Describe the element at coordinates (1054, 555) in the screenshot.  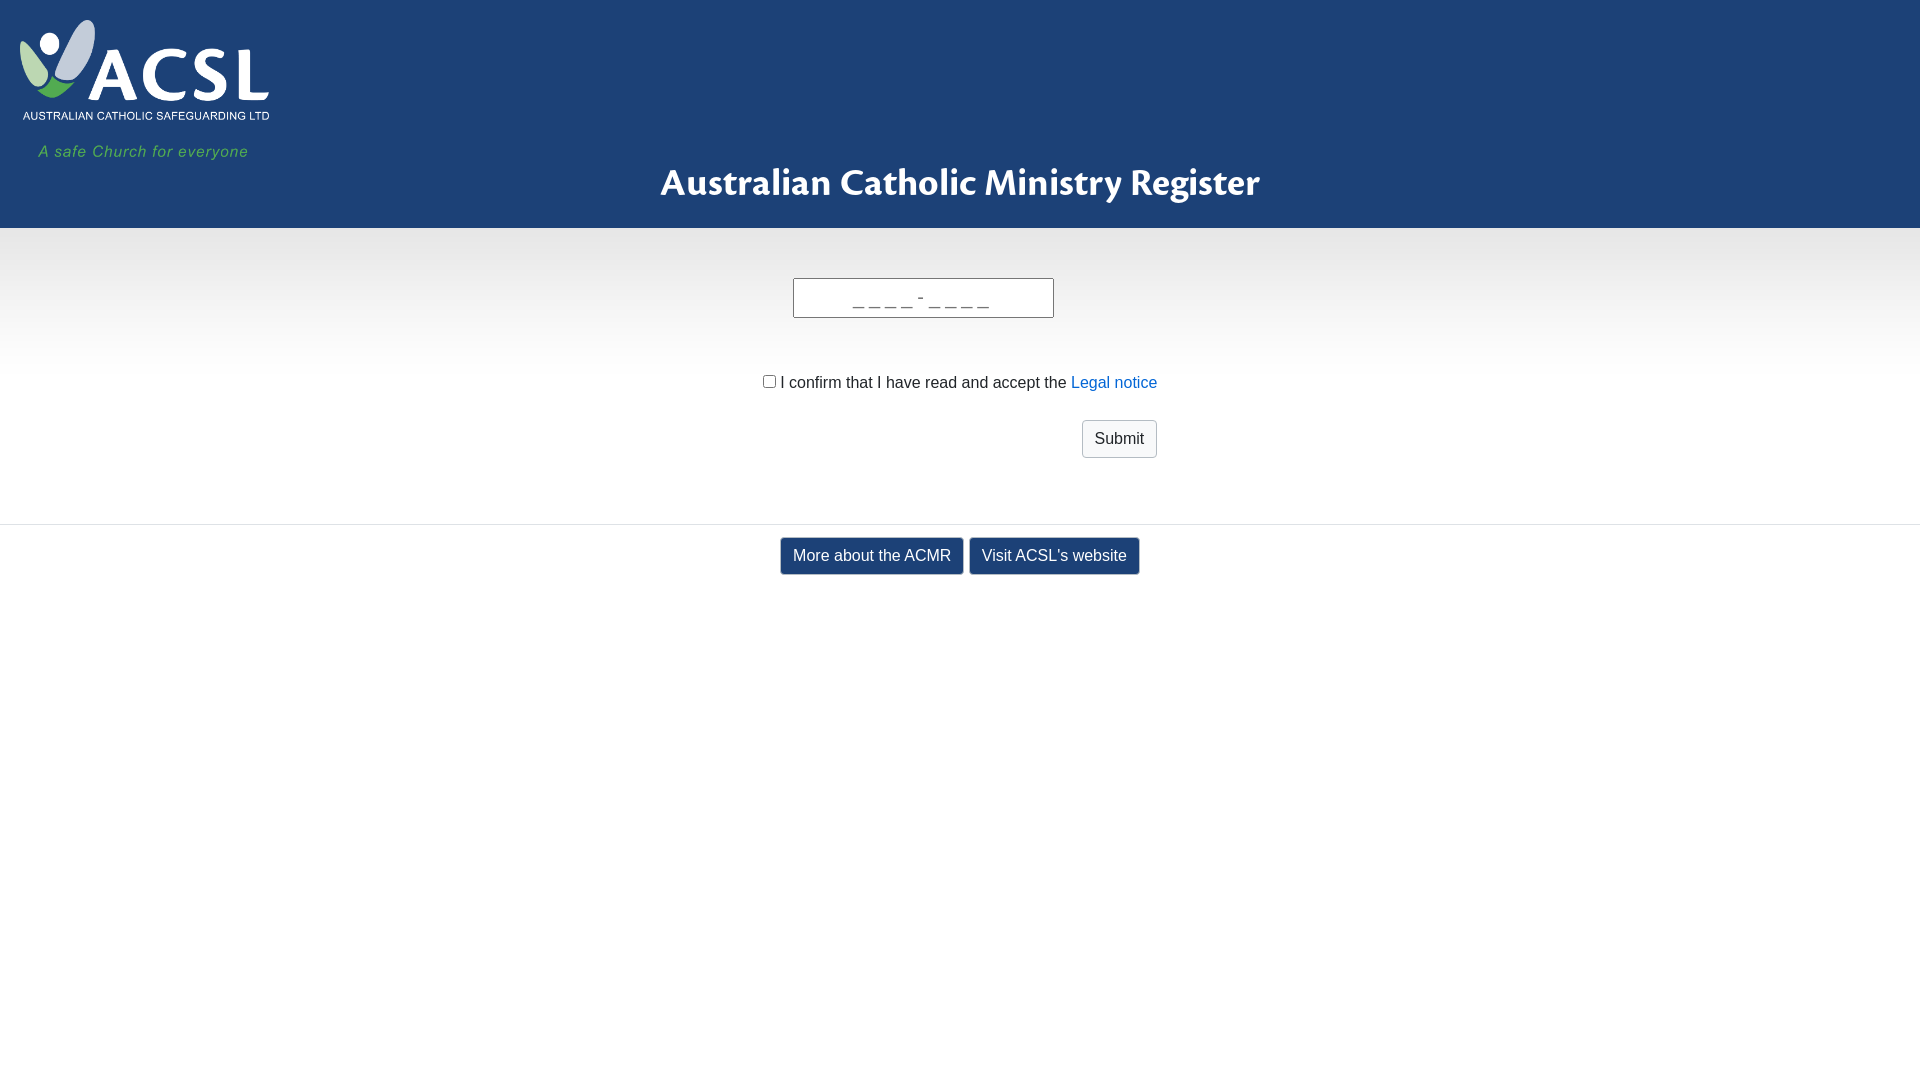
I see `Visit ACSL's website` at that location.